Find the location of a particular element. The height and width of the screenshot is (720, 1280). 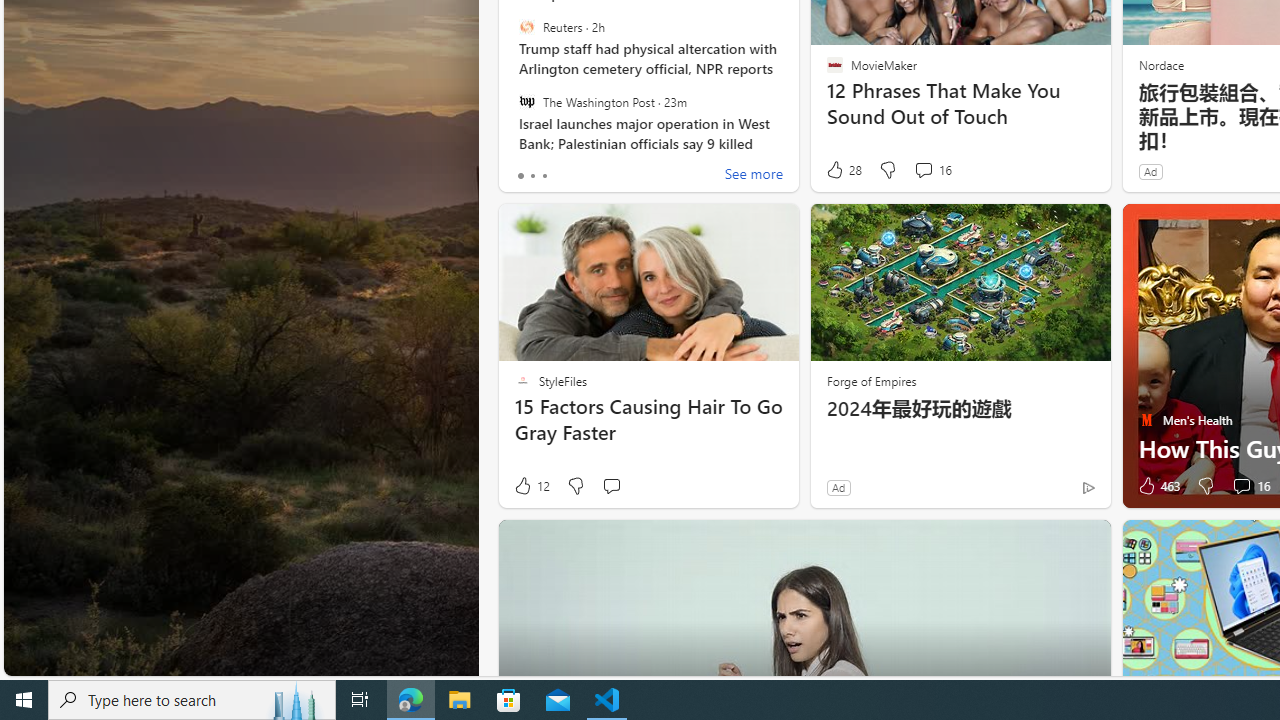

tab-2 is located at coordinates (544, 176).